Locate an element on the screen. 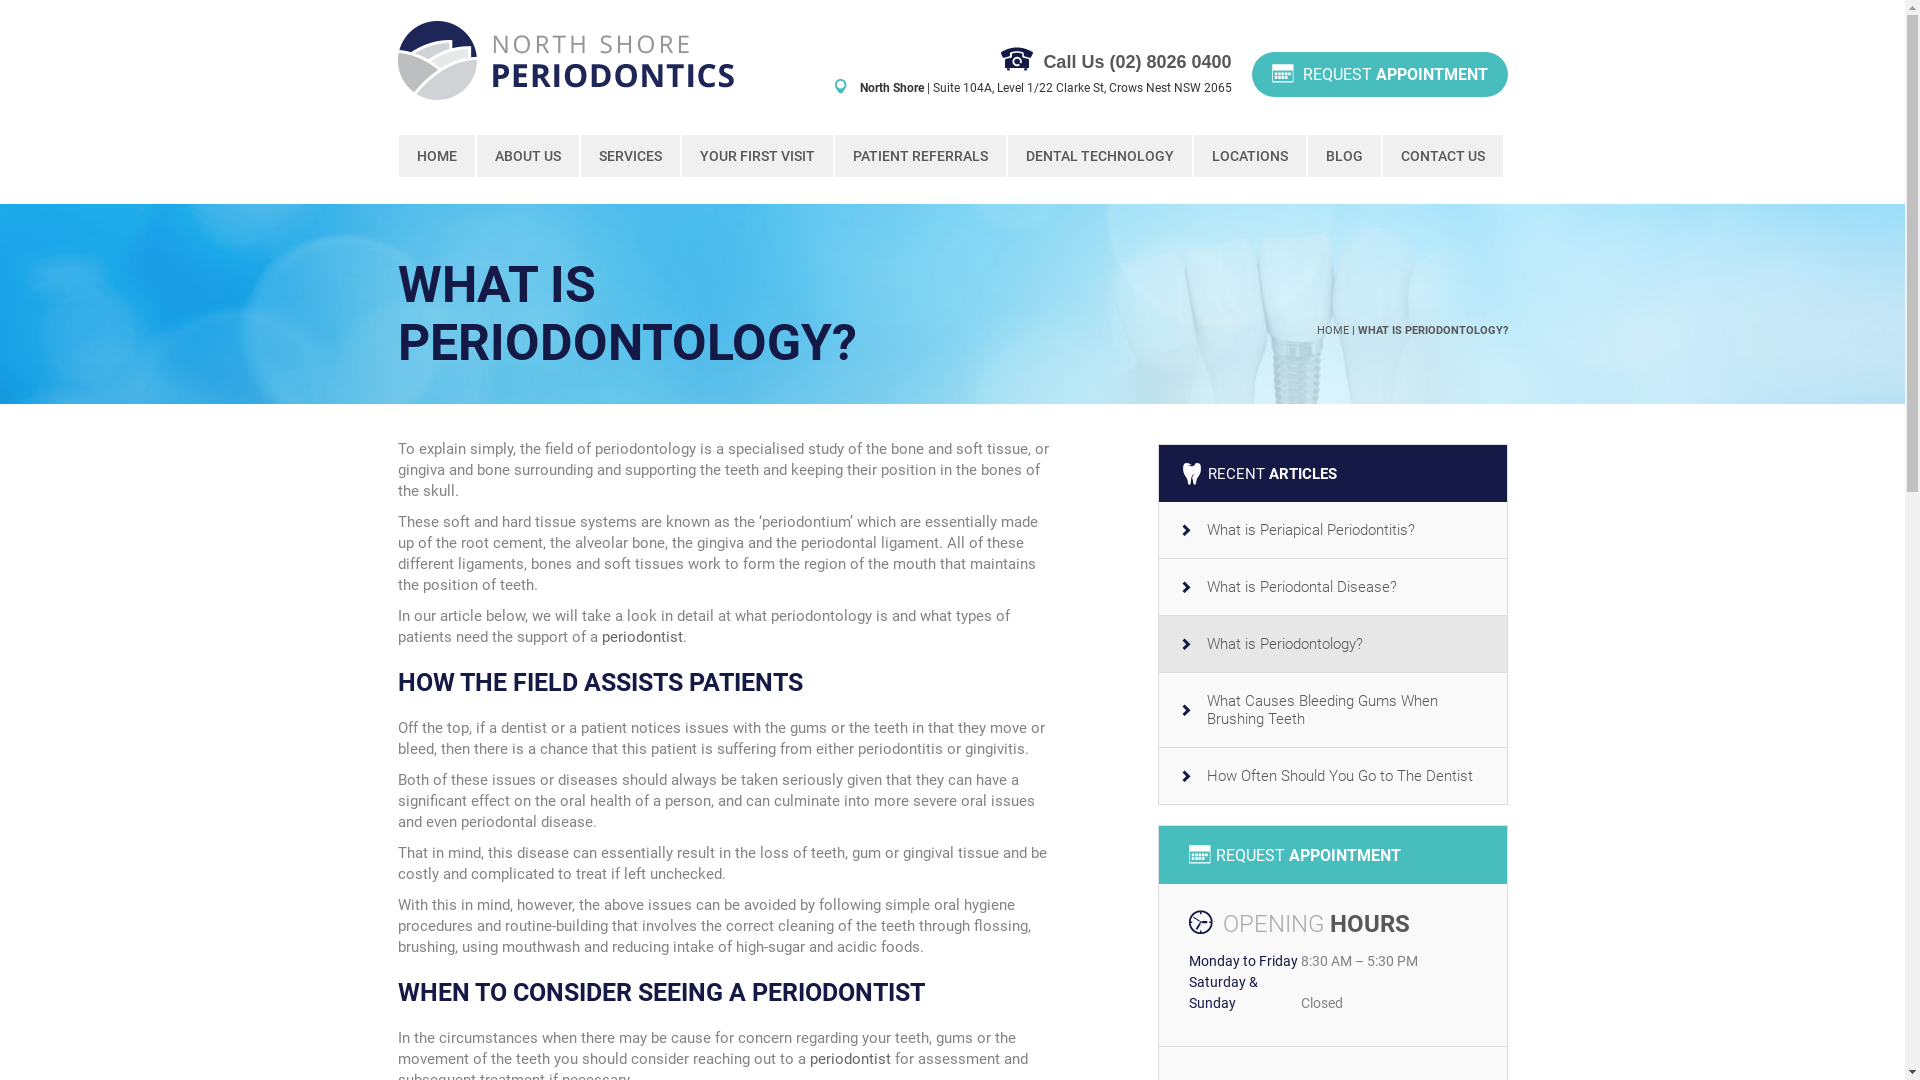 This screenshot has height=1080, width=1920. SERVICES is located at coordinates (630, 156).